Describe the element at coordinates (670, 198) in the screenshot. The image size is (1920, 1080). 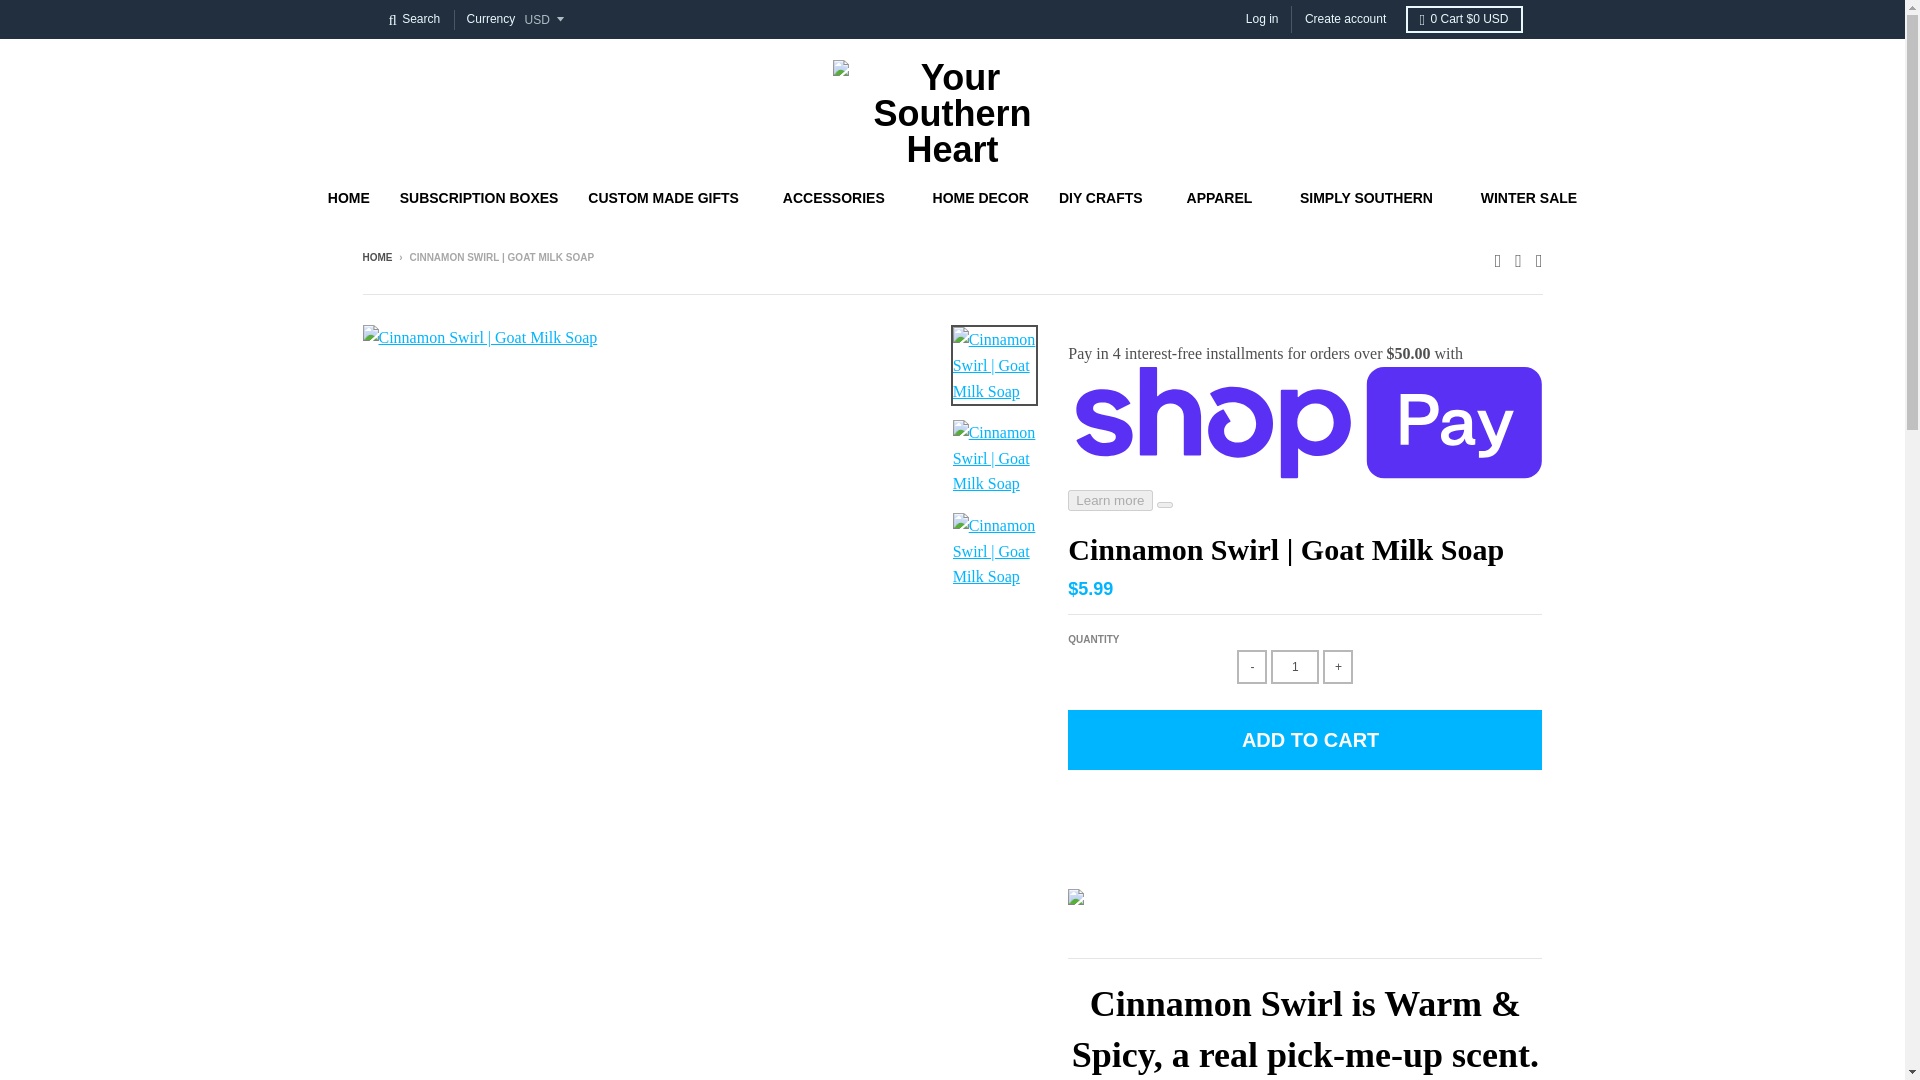
I see `CUSTOM MADE GIFTS` at that location.